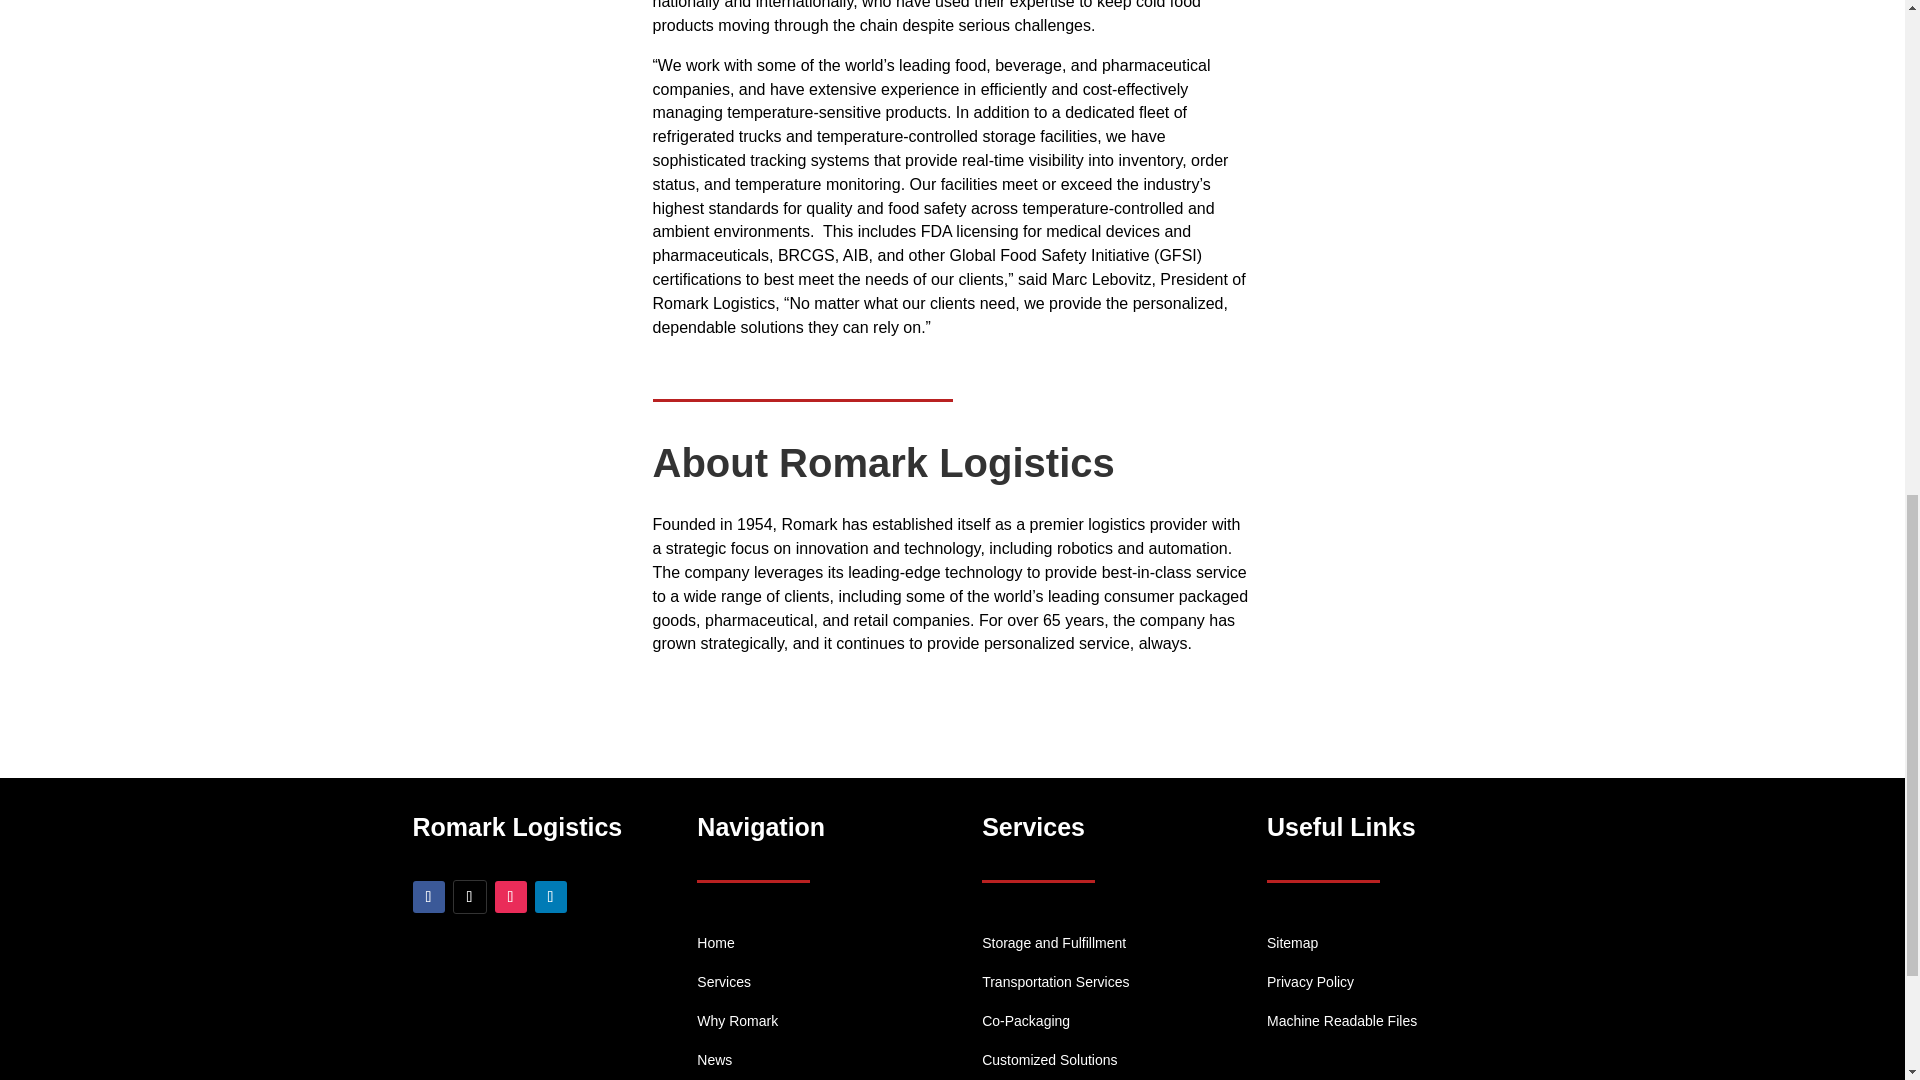 This screenshot has width=1920, height=1080. Describe the element at coordinates (550, 896) in the screenshot. I see `Follow on LinkedIn` at that location.